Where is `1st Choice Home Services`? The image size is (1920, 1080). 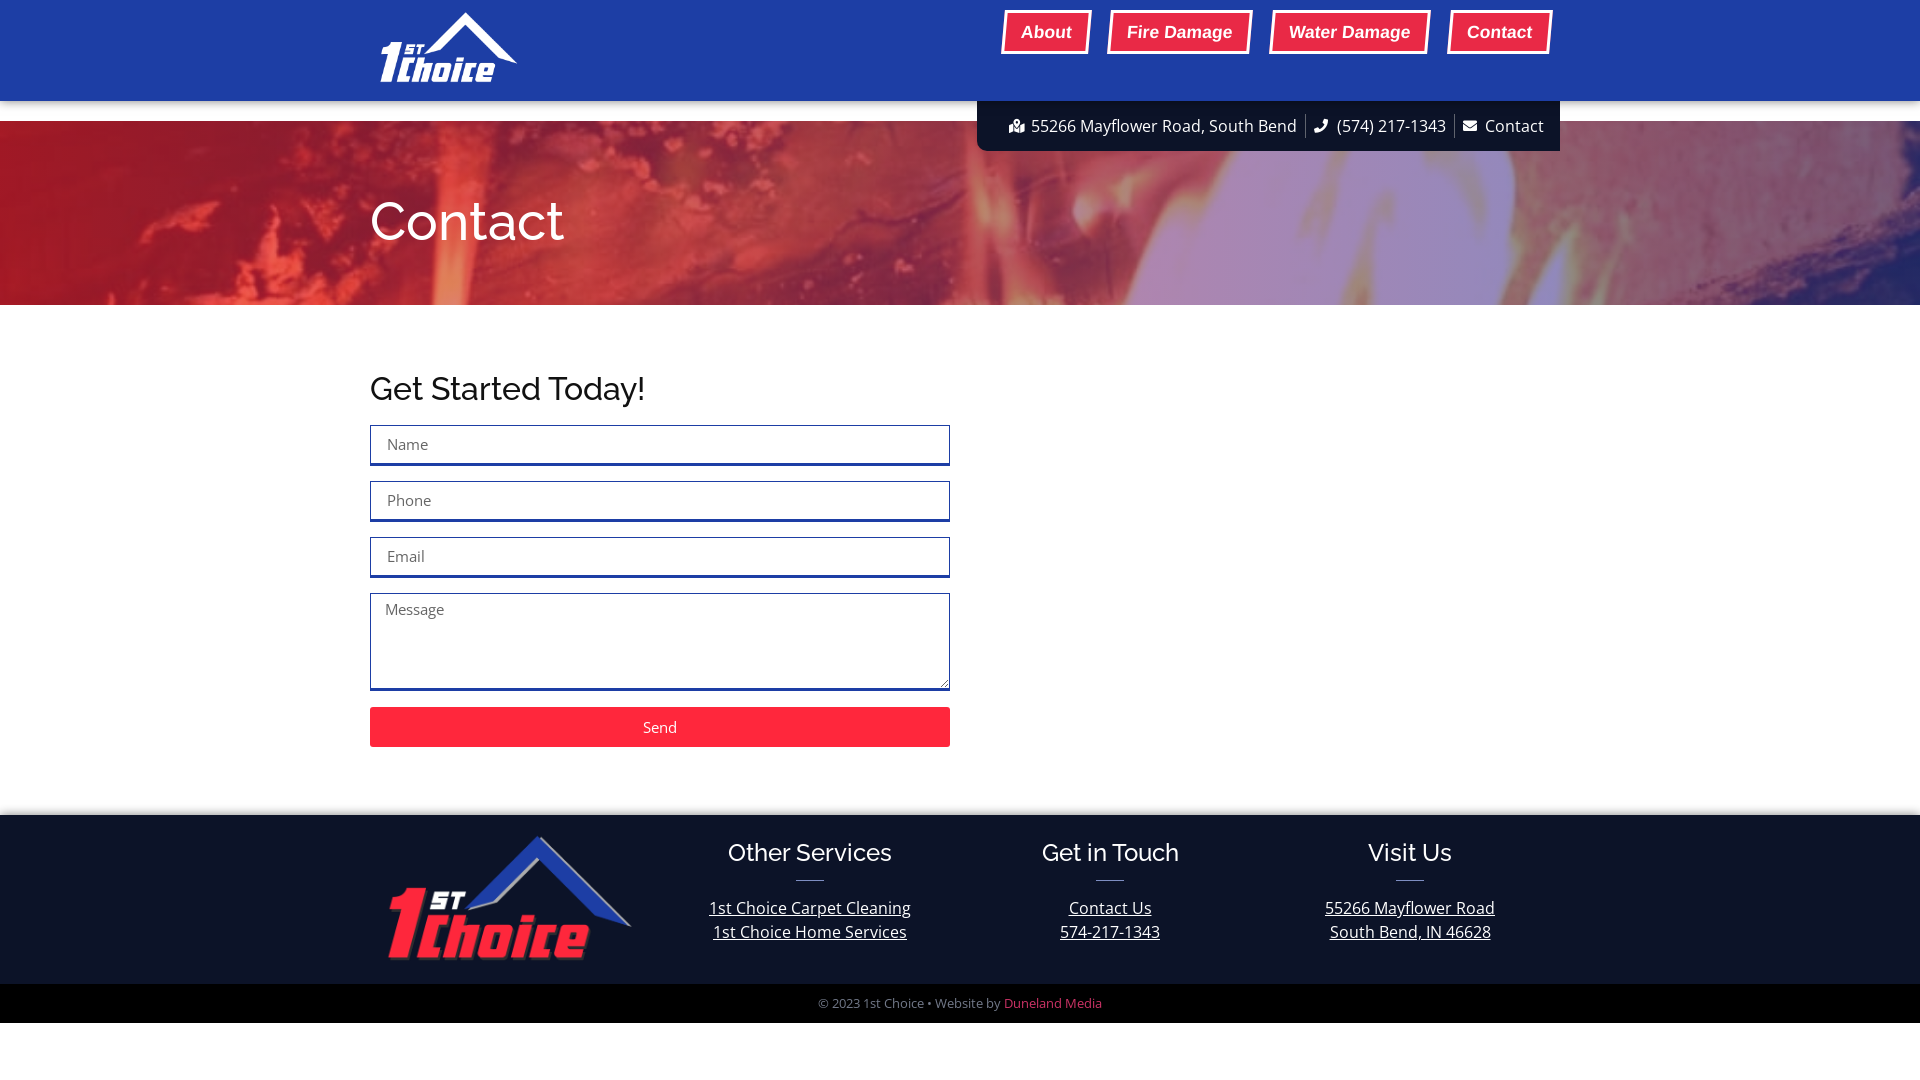 1st Choice Home Services is located at coordinates (810, 932).